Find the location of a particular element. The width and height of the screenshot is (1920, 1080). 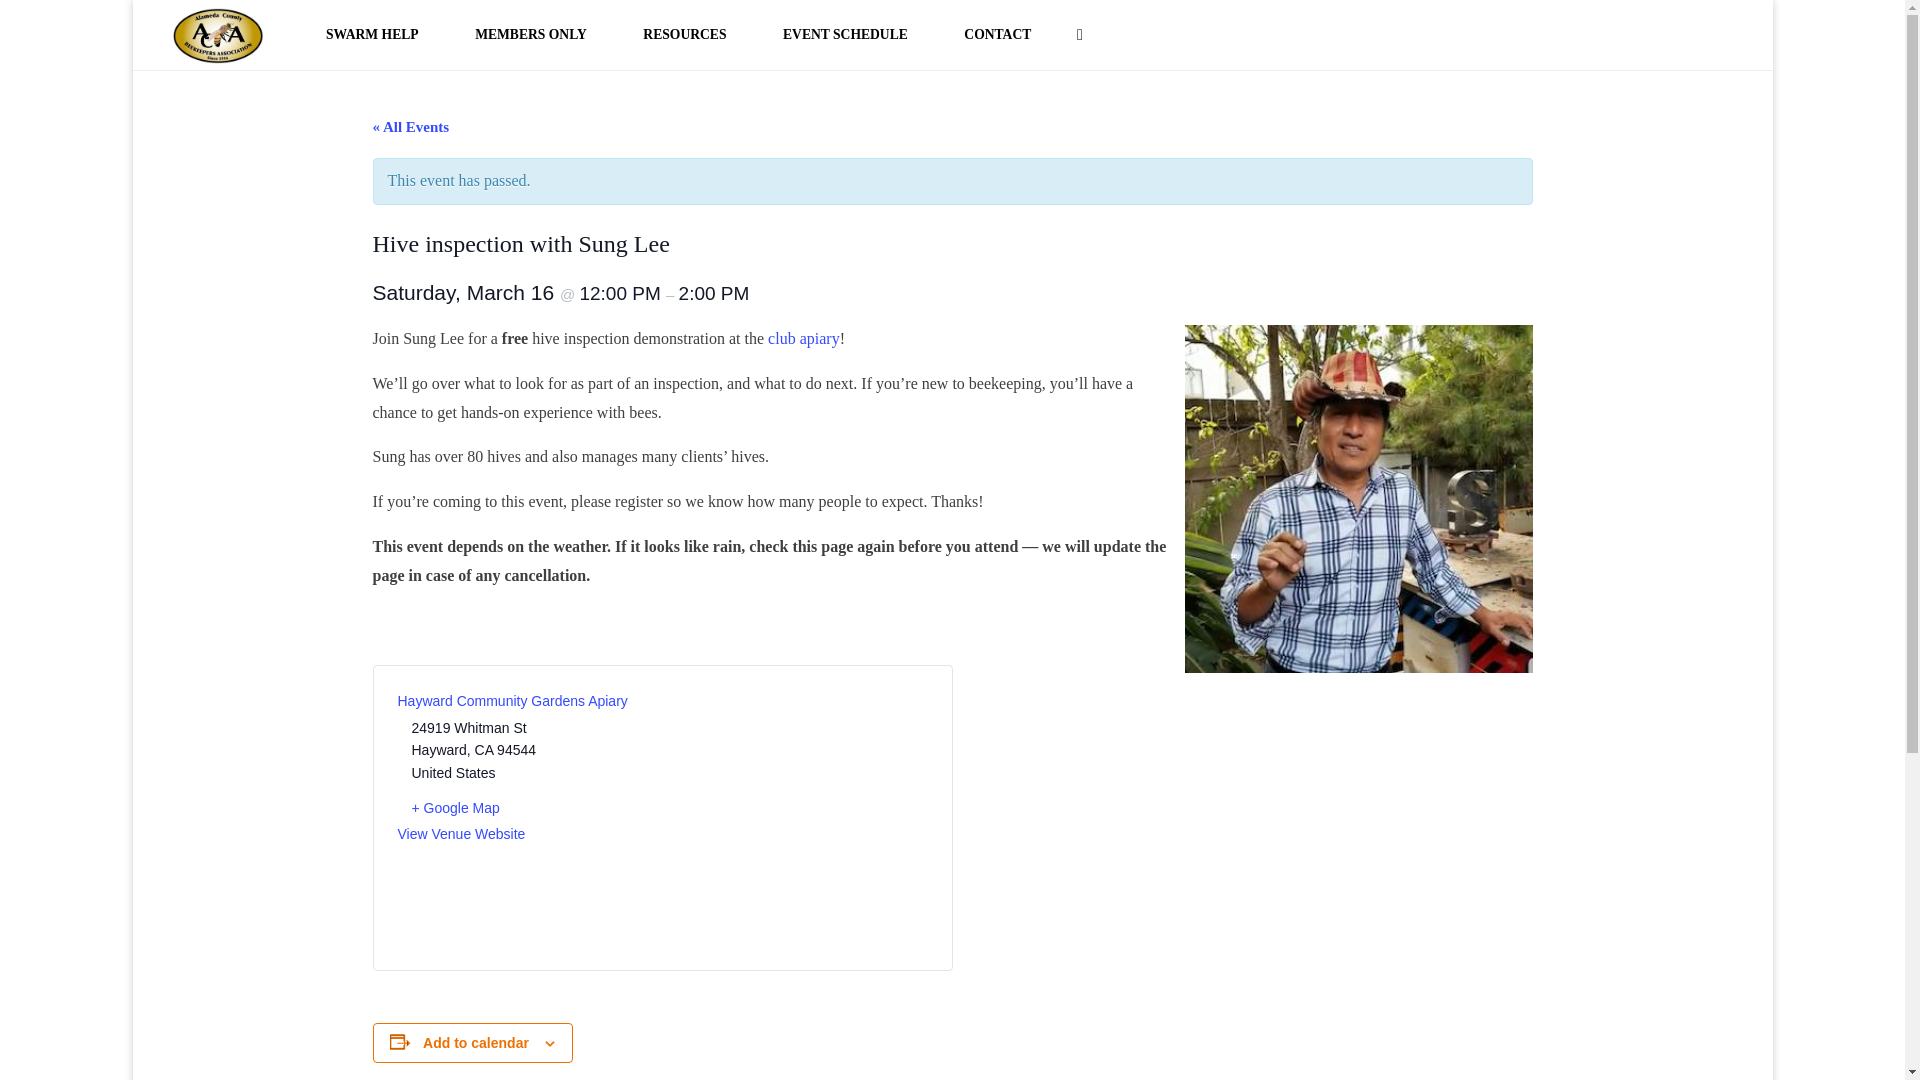

Click to view a Google Map is located at coordinates (530, 808).